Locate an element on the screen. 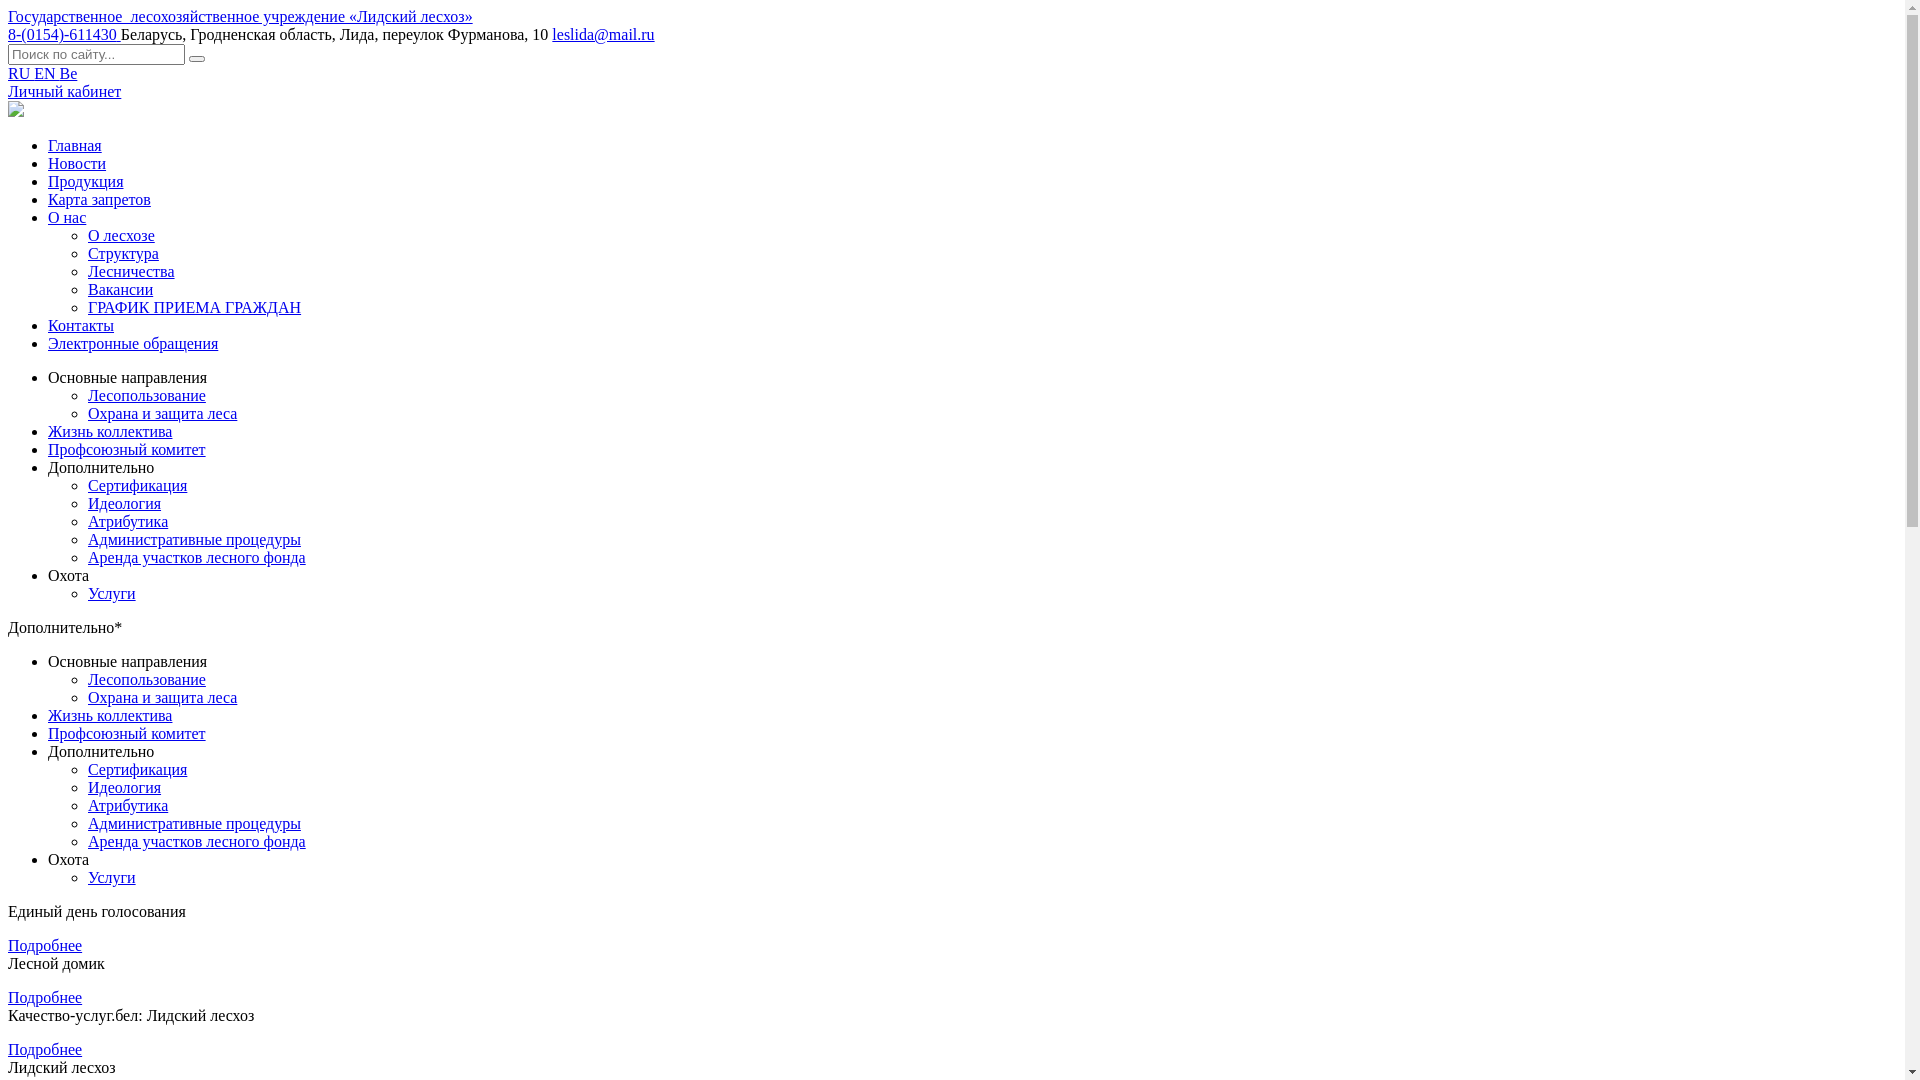 The height and width of the screenshot is (1080, 1920). EN is located at coordinates (46, 74).